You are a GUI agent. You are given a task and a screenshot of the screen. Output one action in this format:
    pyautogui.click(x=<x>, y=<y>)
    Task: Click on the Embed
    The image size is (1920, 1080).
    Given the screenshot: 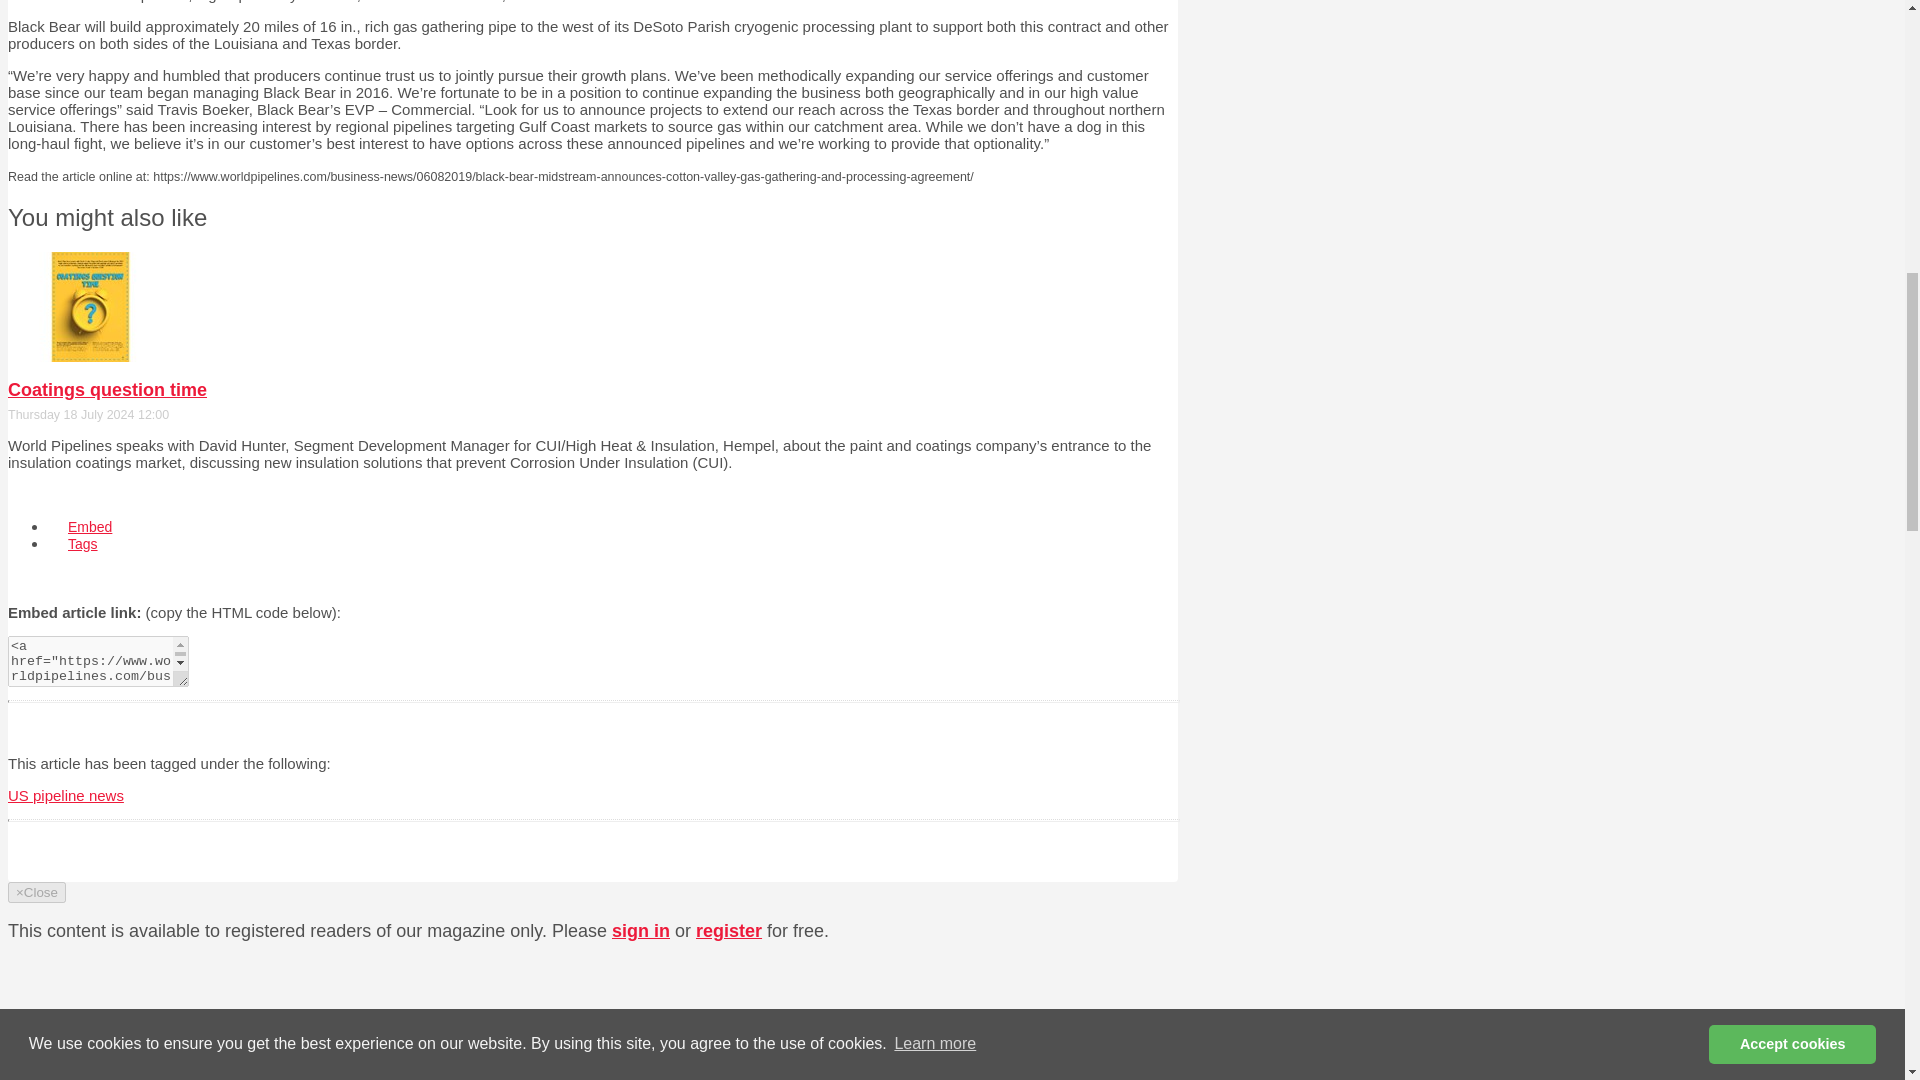 What is the action you would take?
    pyautogui.click(x=90, y=526)
    